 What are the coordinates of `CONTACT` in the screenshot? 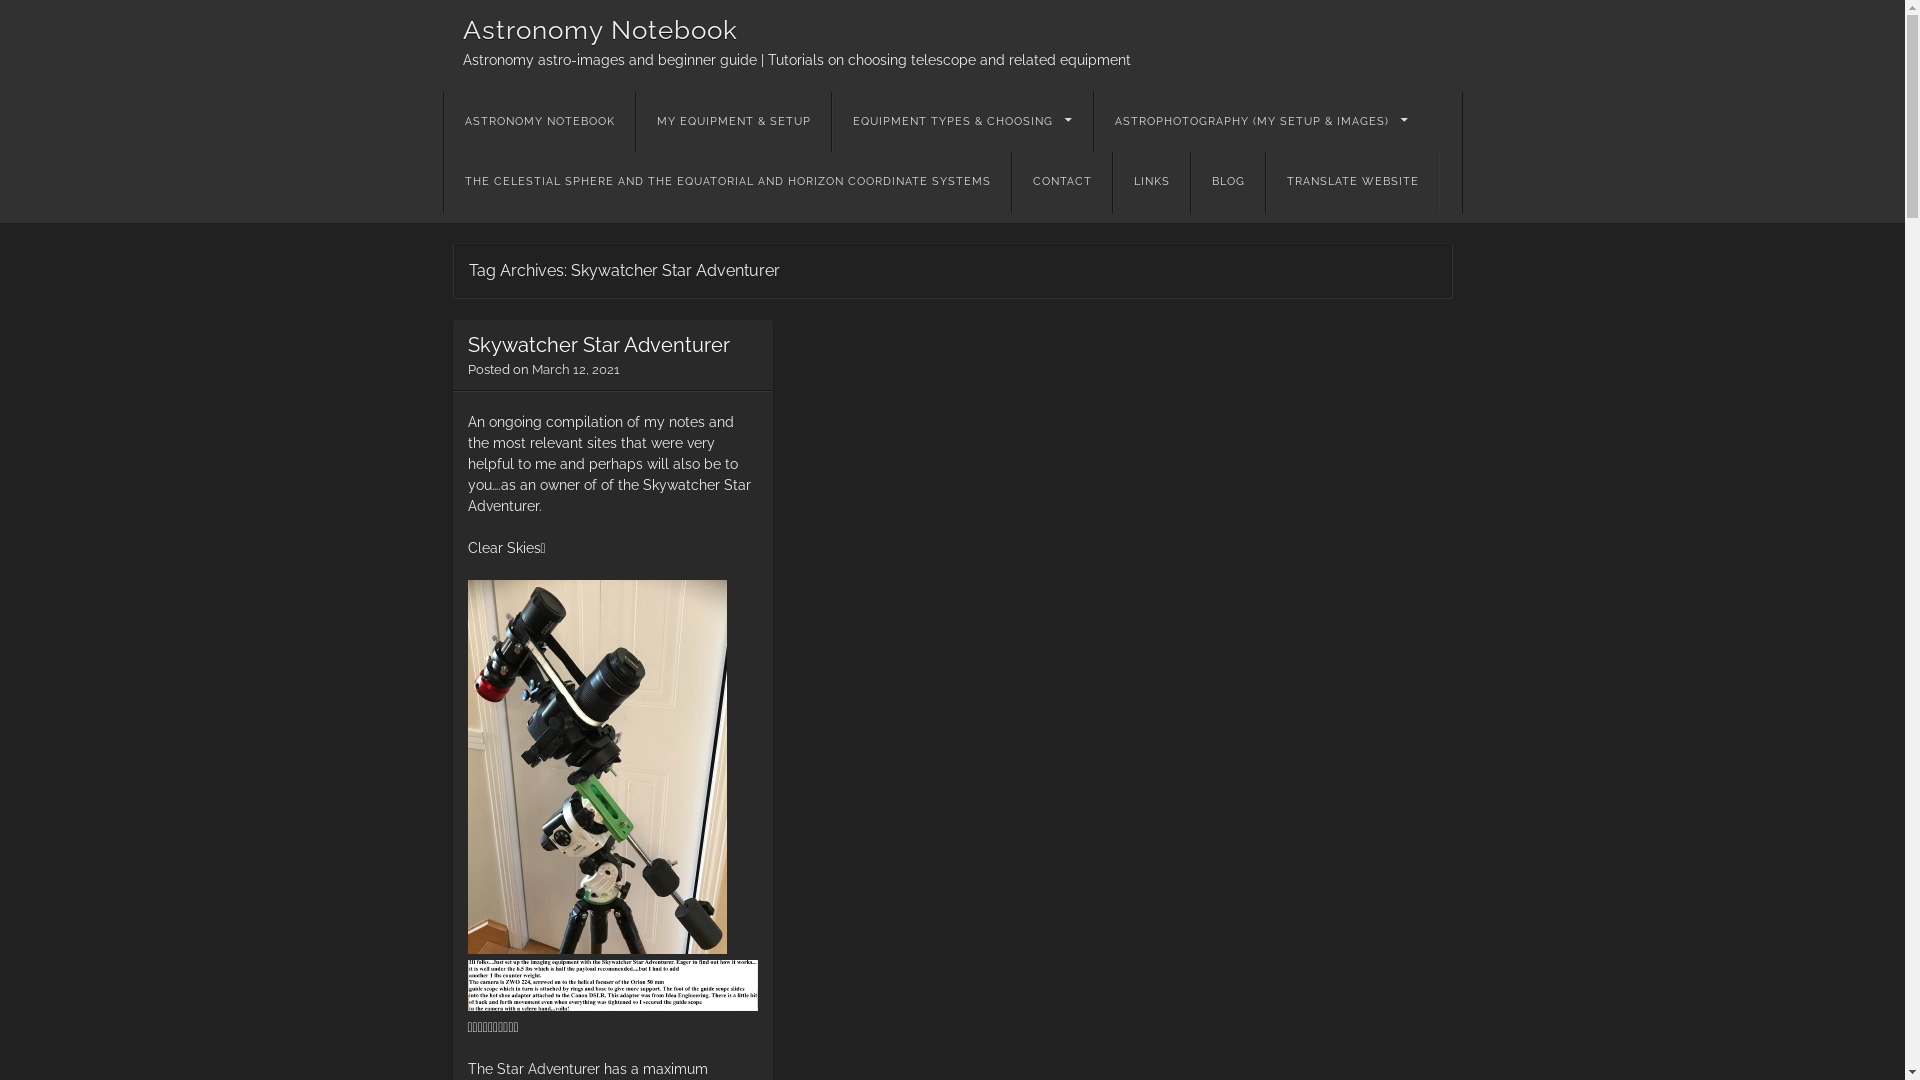 It's located at (1062, 182).